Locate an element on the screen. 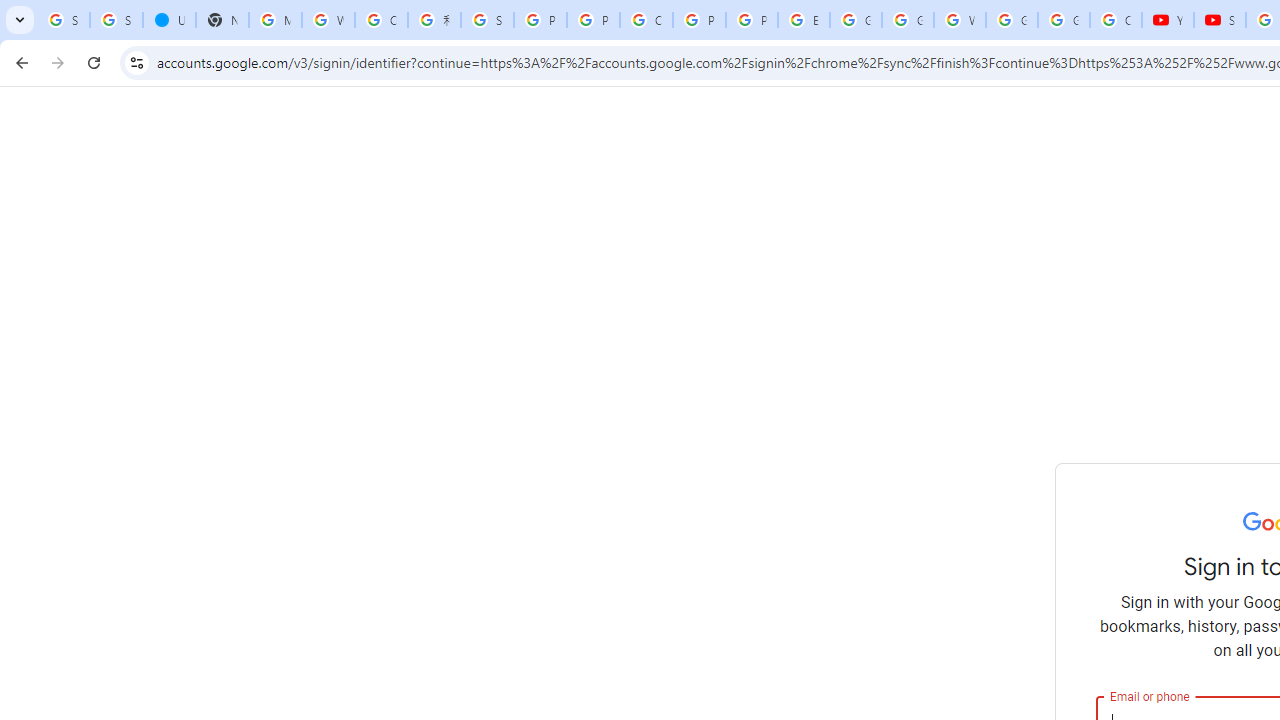  New Tab is located at coordinates (222, 20).